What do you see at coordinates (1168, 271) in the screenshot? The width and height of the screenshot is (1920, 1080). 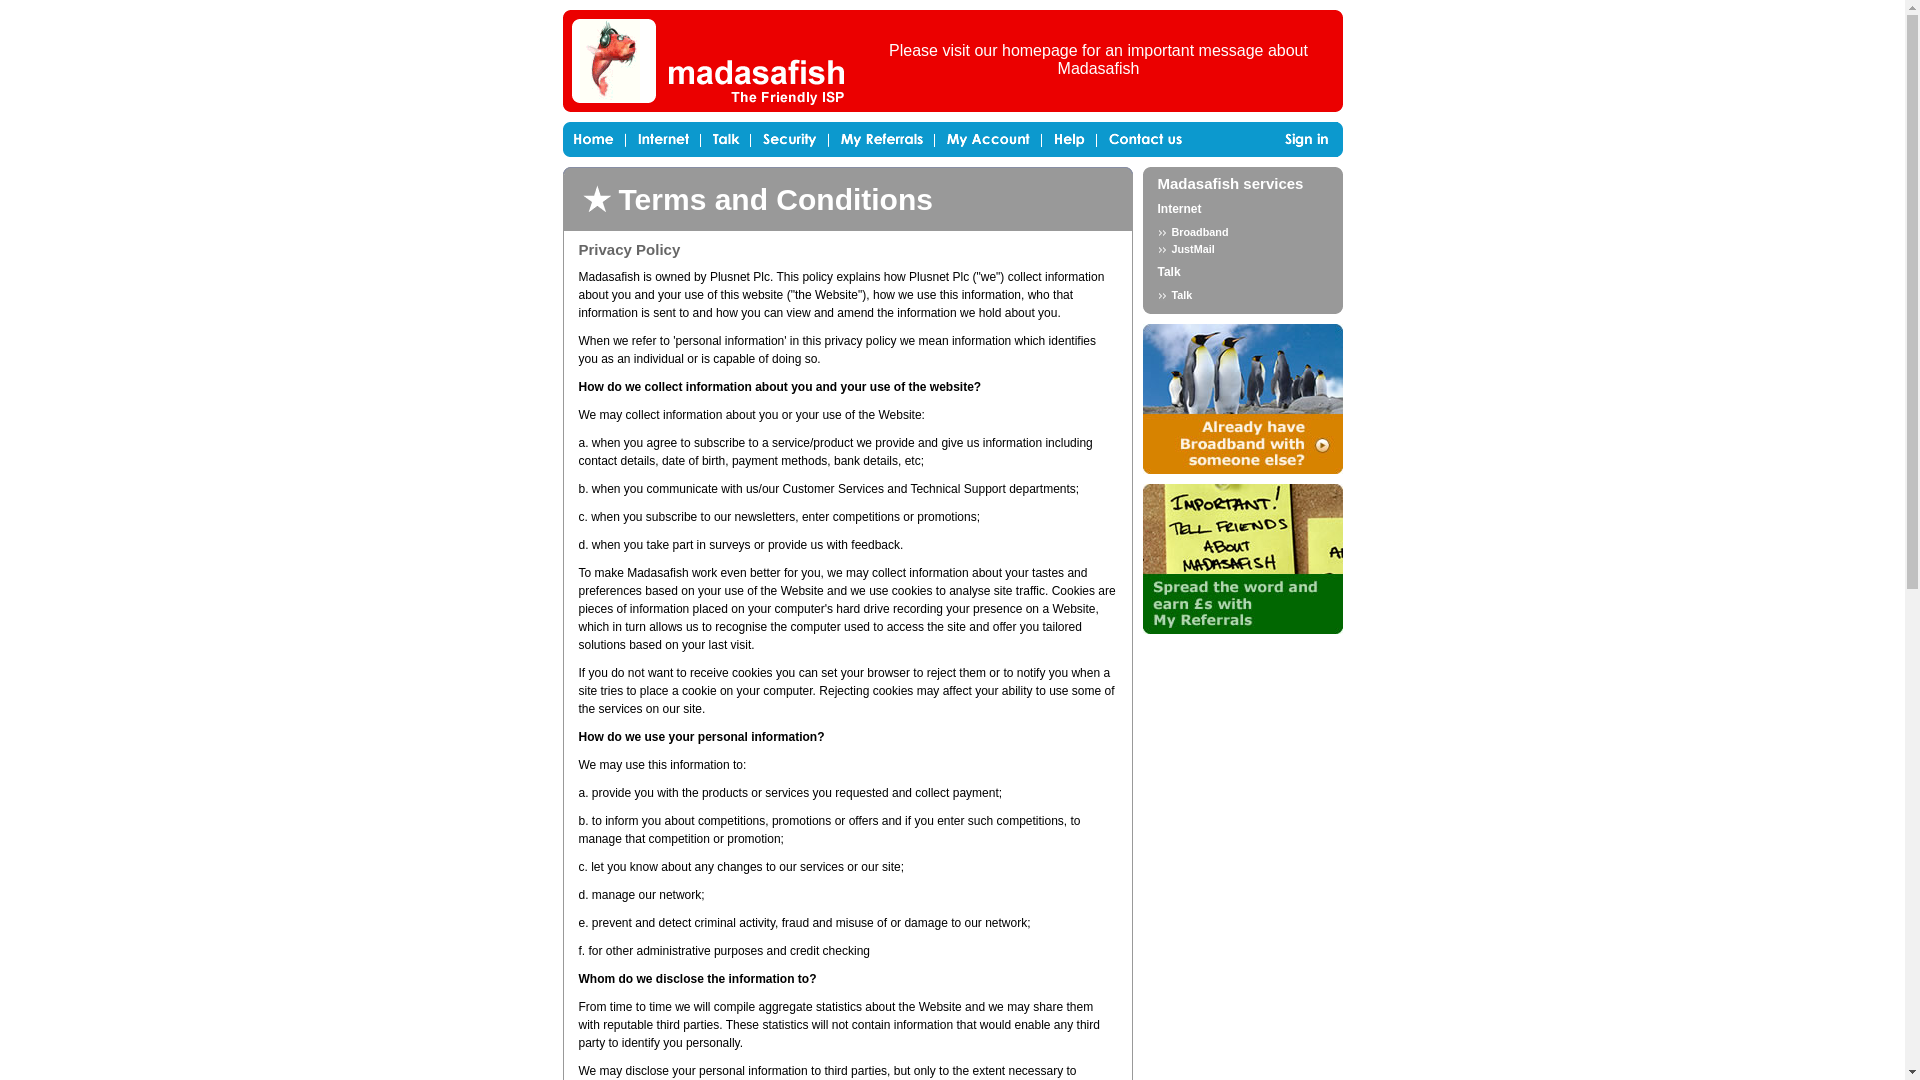 I see `Talk` at bounding box center [1168, 271].